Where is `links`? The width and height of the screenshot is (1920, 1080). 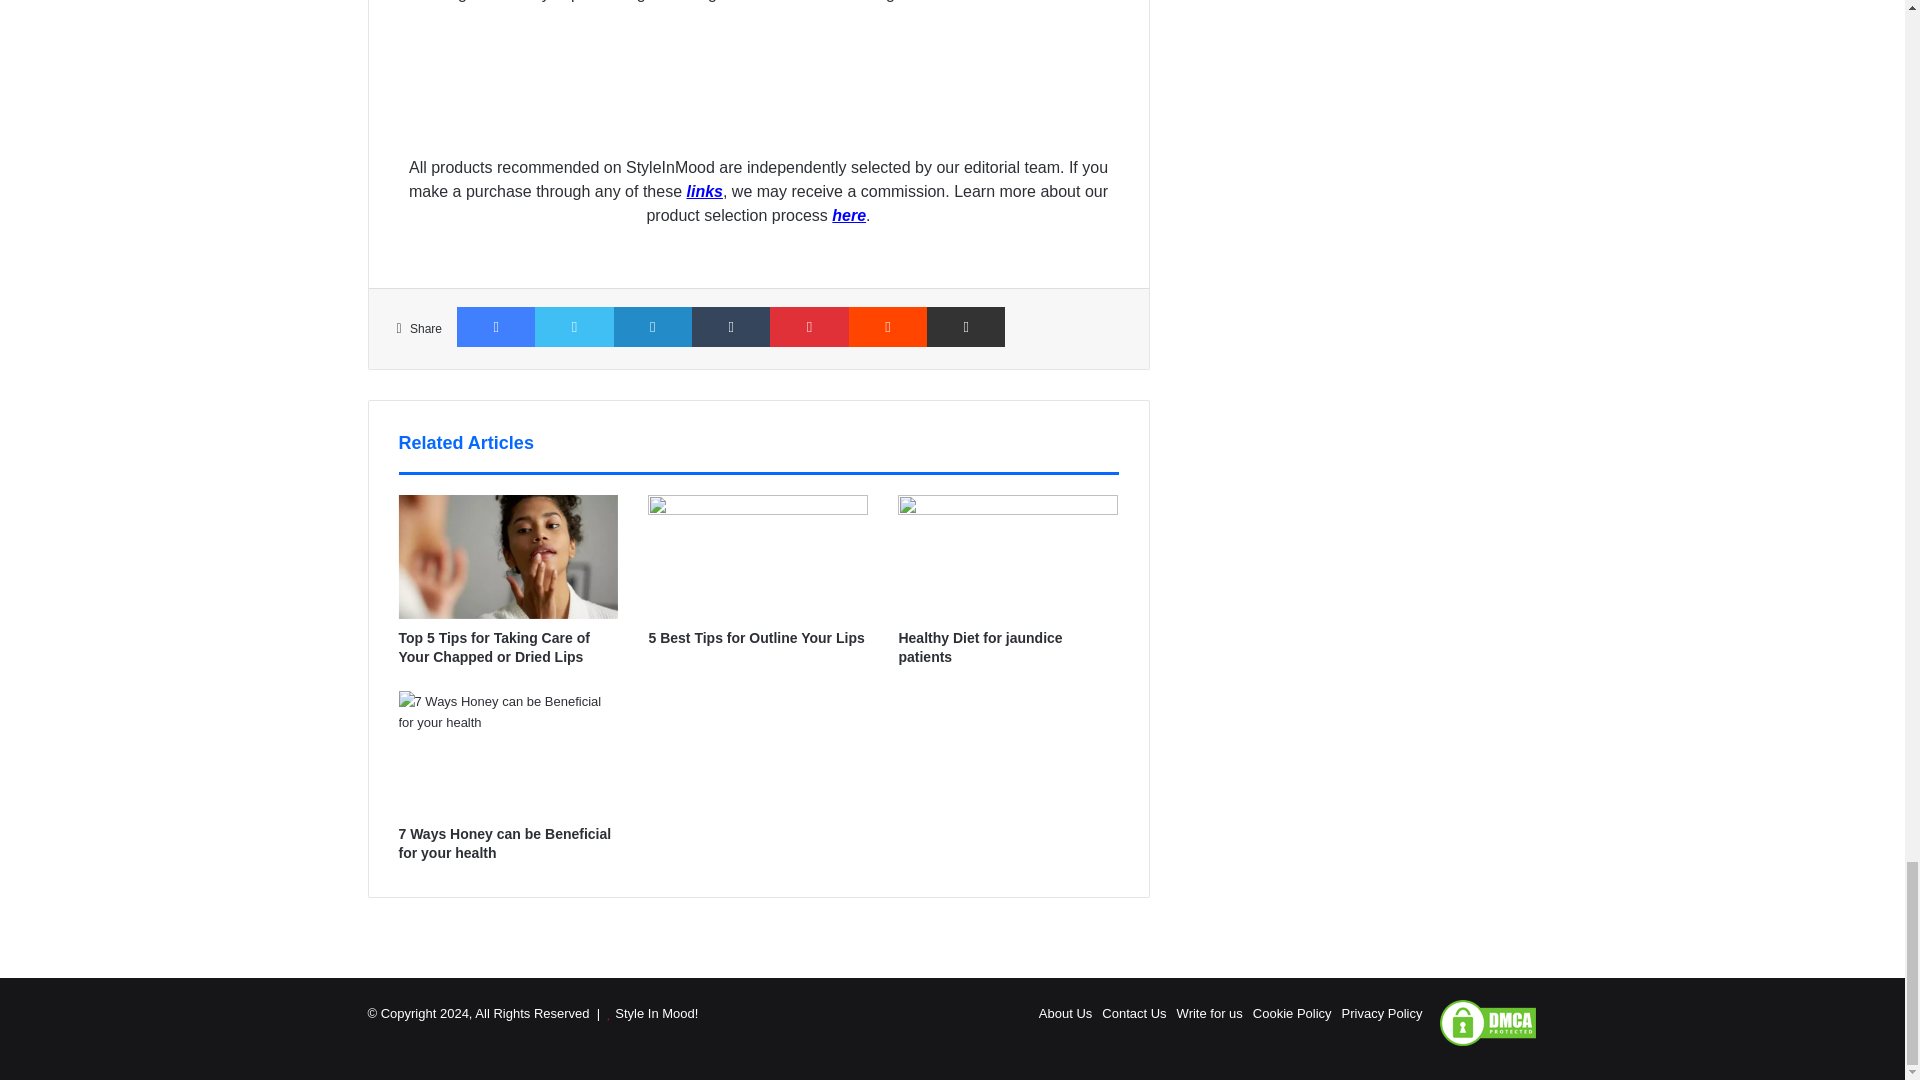
links is located at coordinates (703, 190).